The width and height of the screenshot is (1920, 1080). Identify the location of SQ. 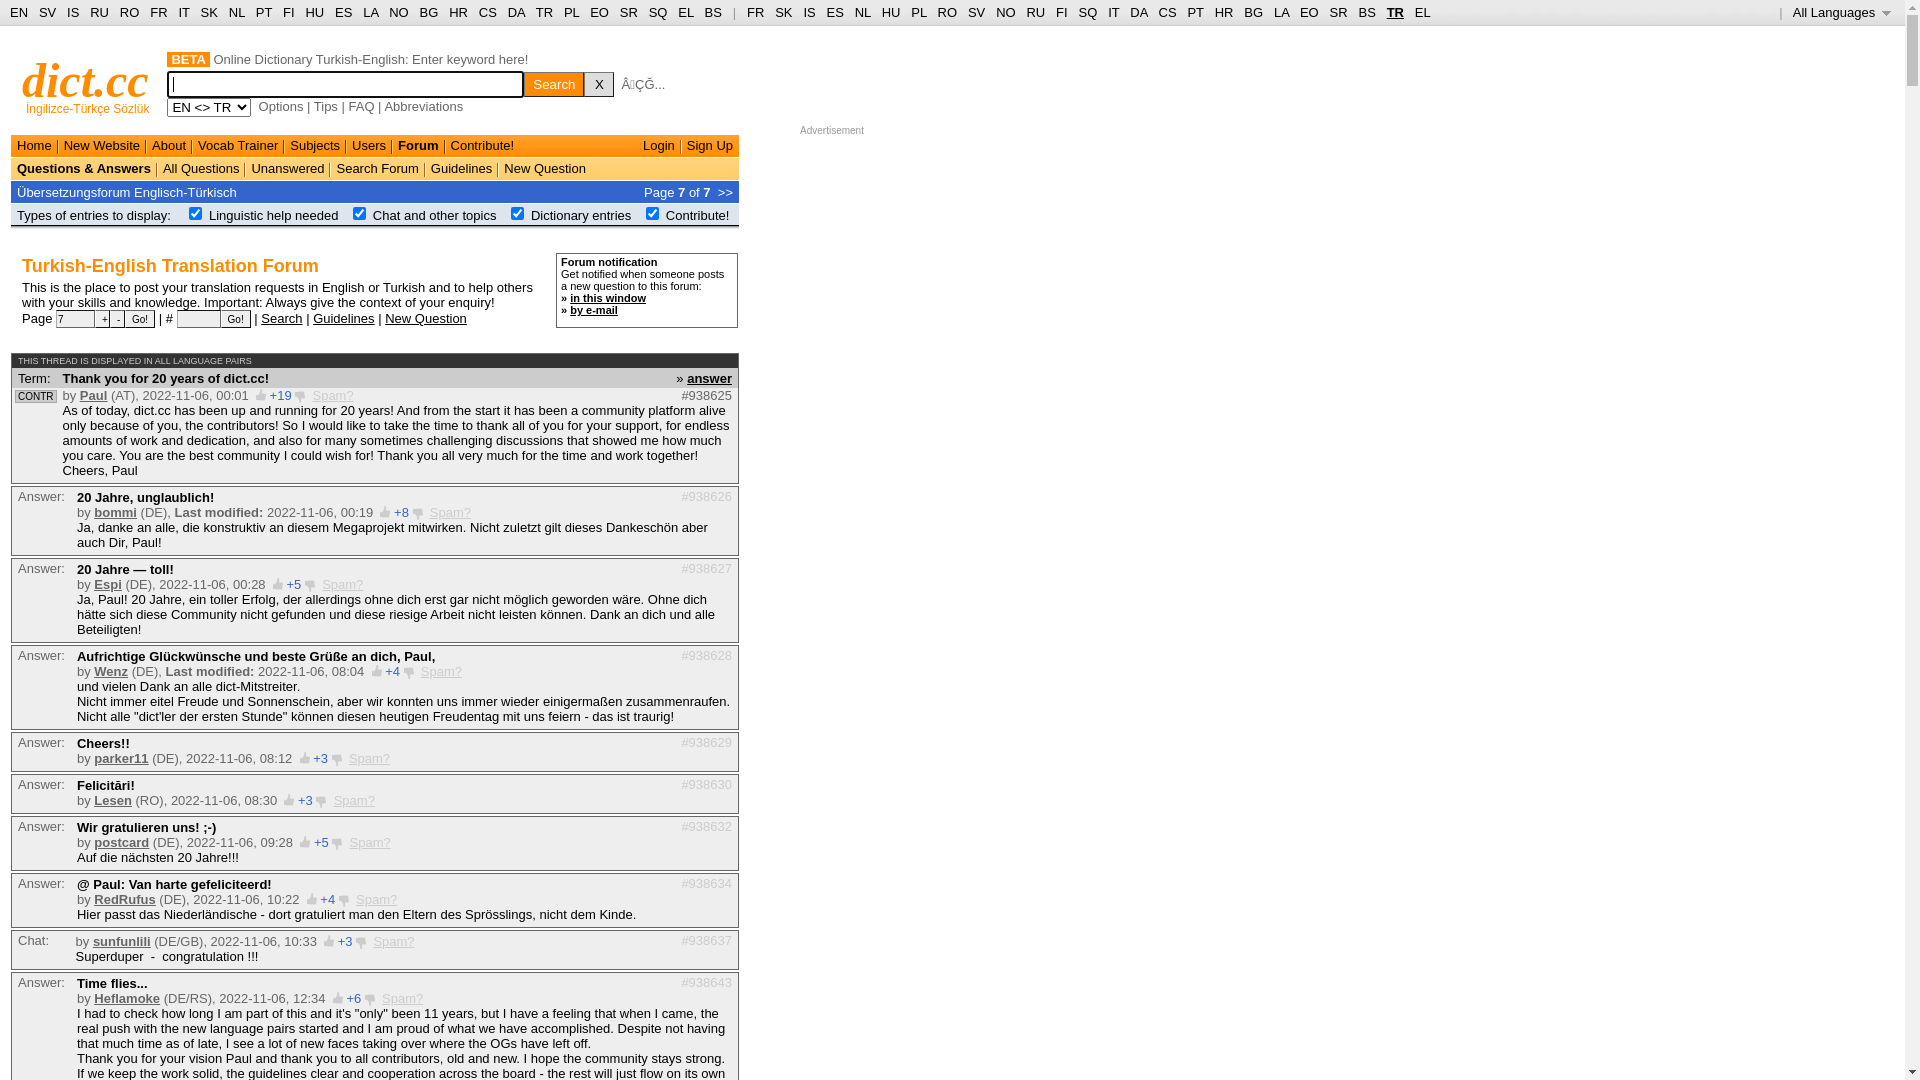
(1088, 12).